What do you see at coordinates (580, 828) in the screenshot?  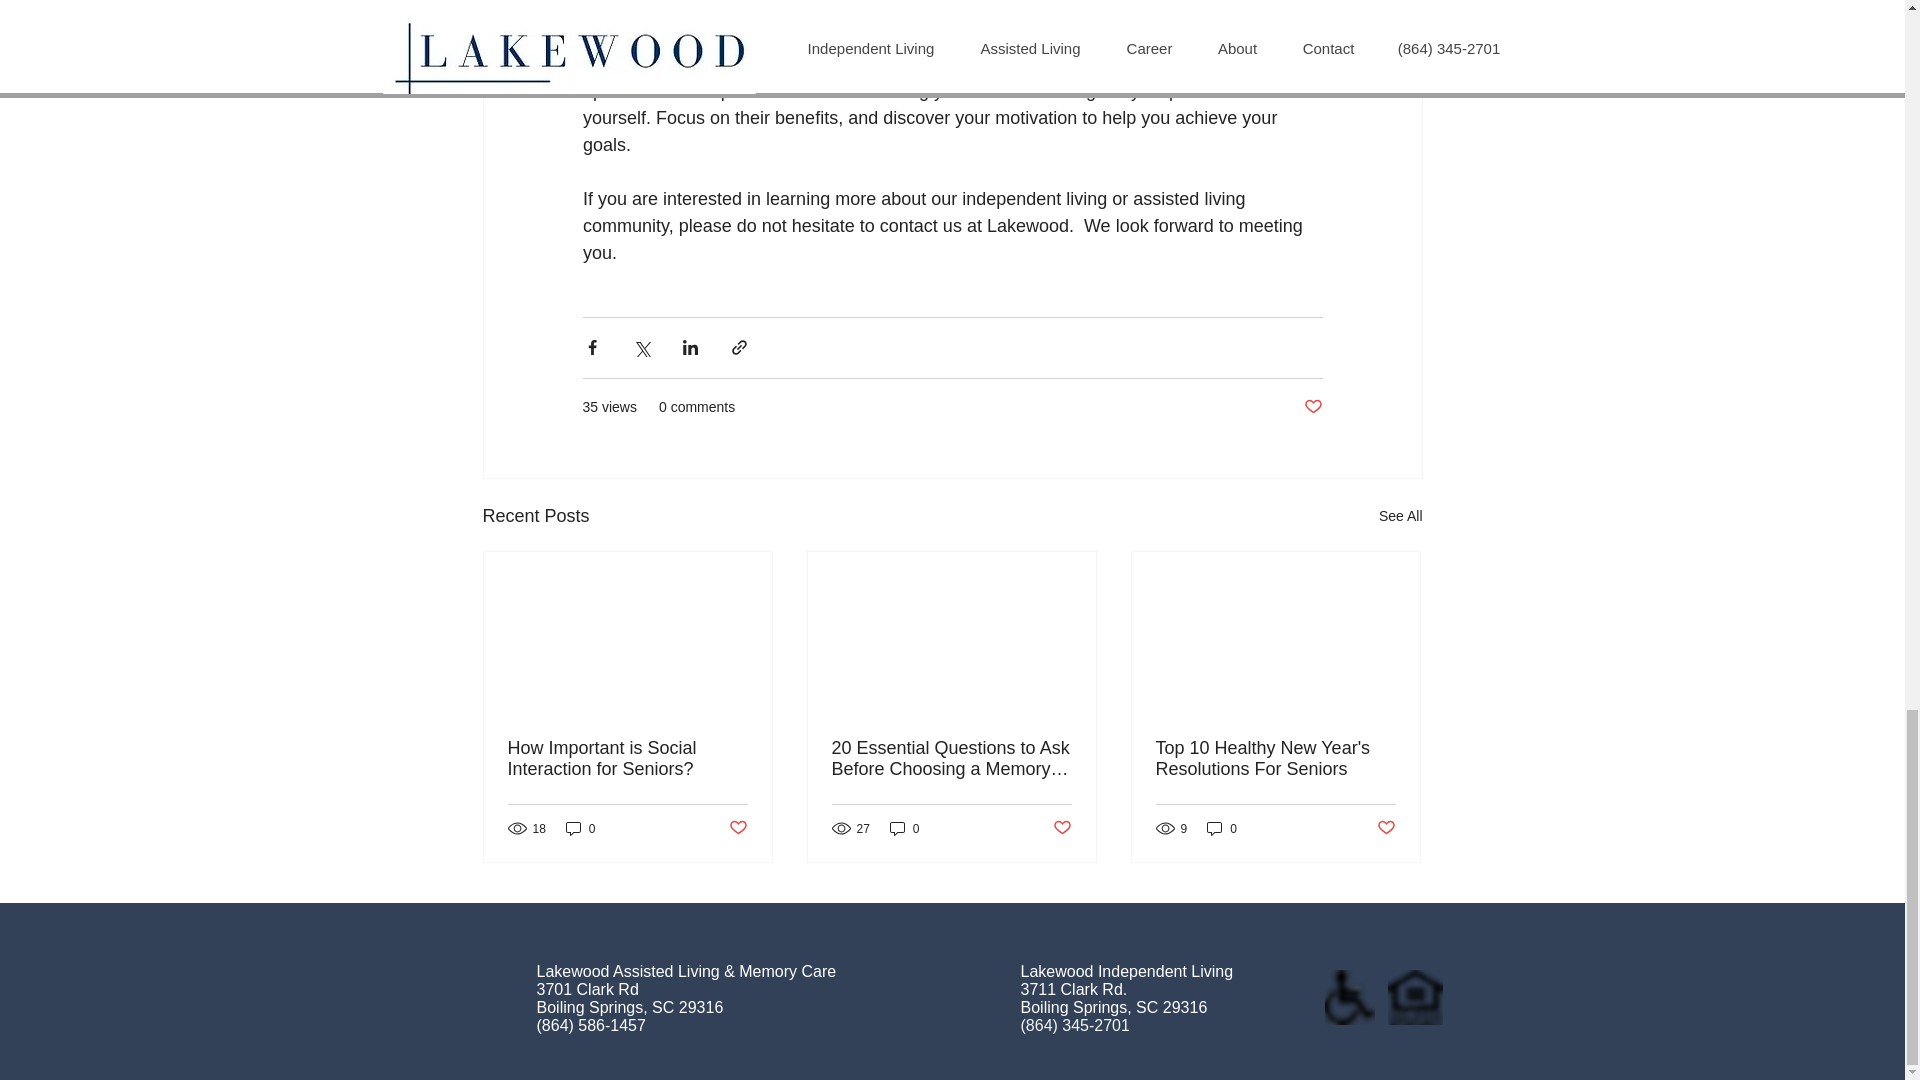 I see `0` at bounding box center [580, 828].